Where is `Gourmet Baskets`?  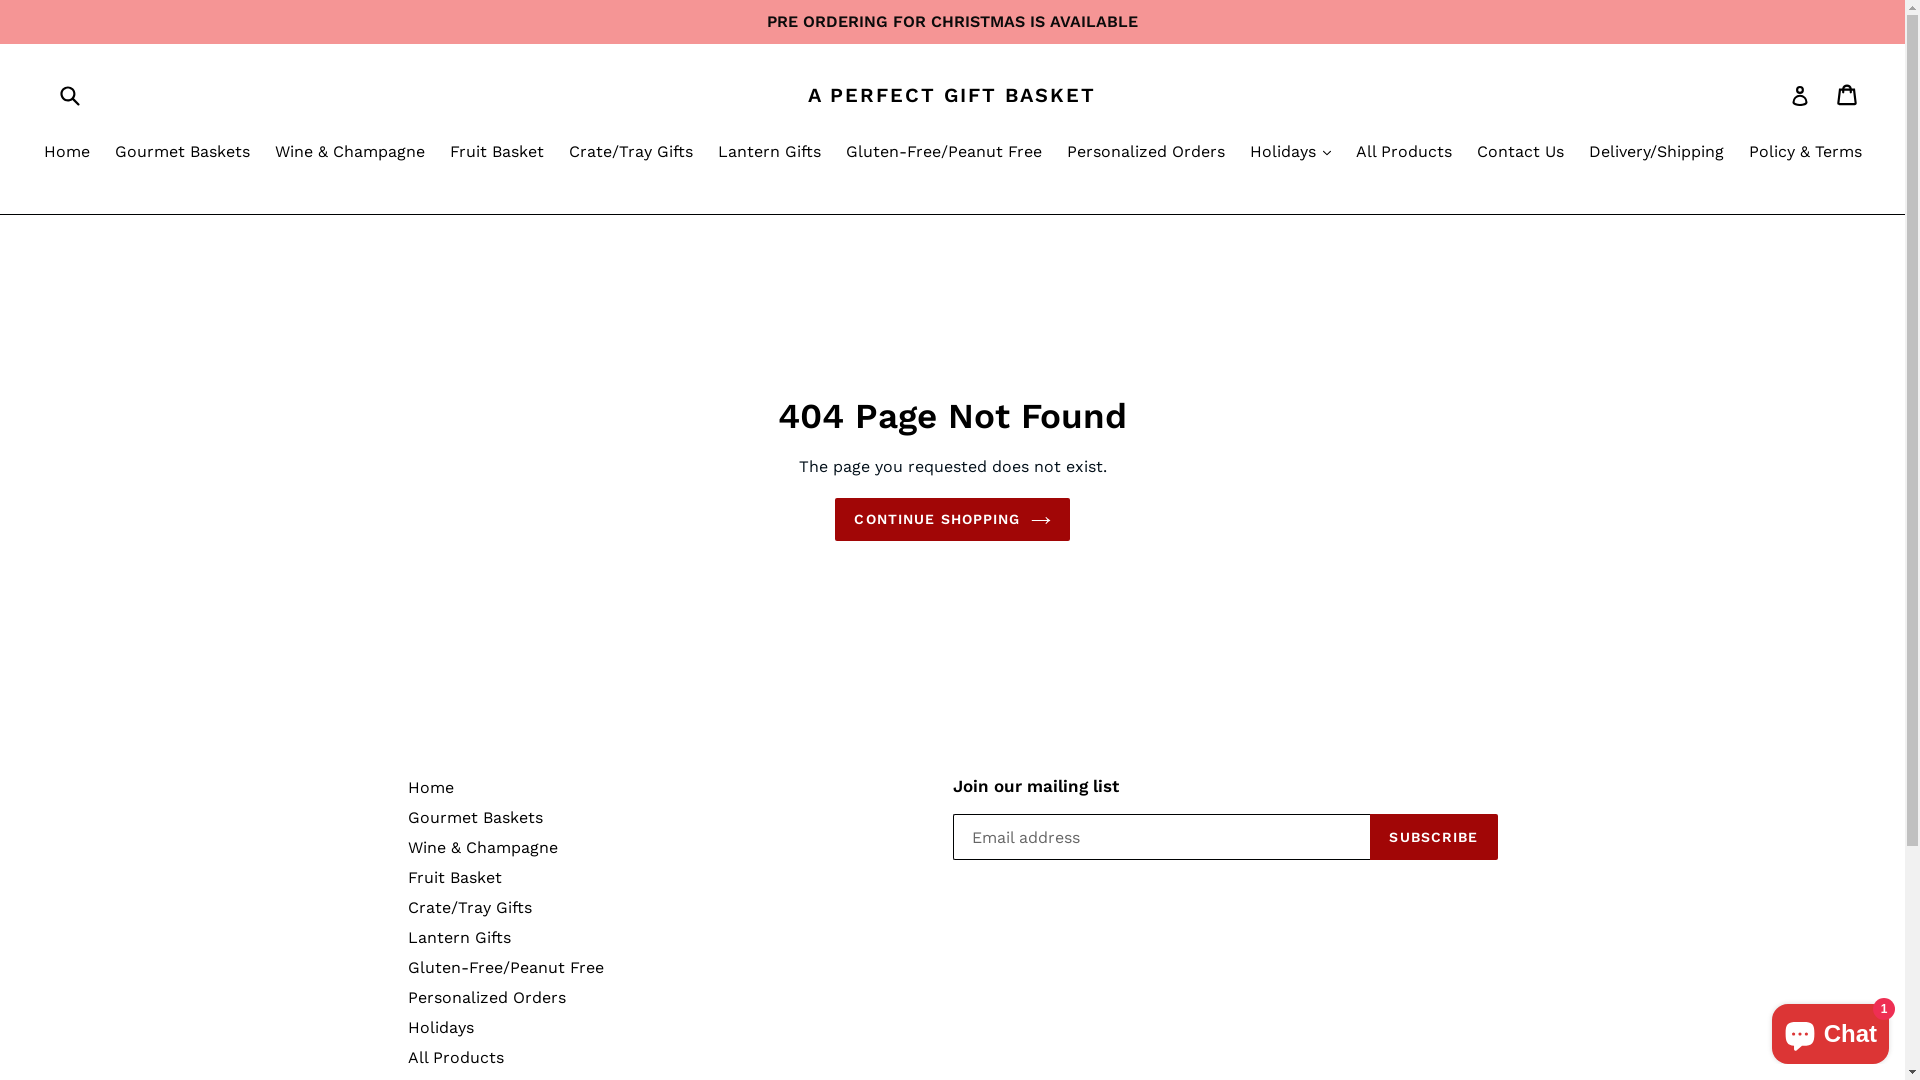 Gourmet Baskets is located at coordinates (476, 818).